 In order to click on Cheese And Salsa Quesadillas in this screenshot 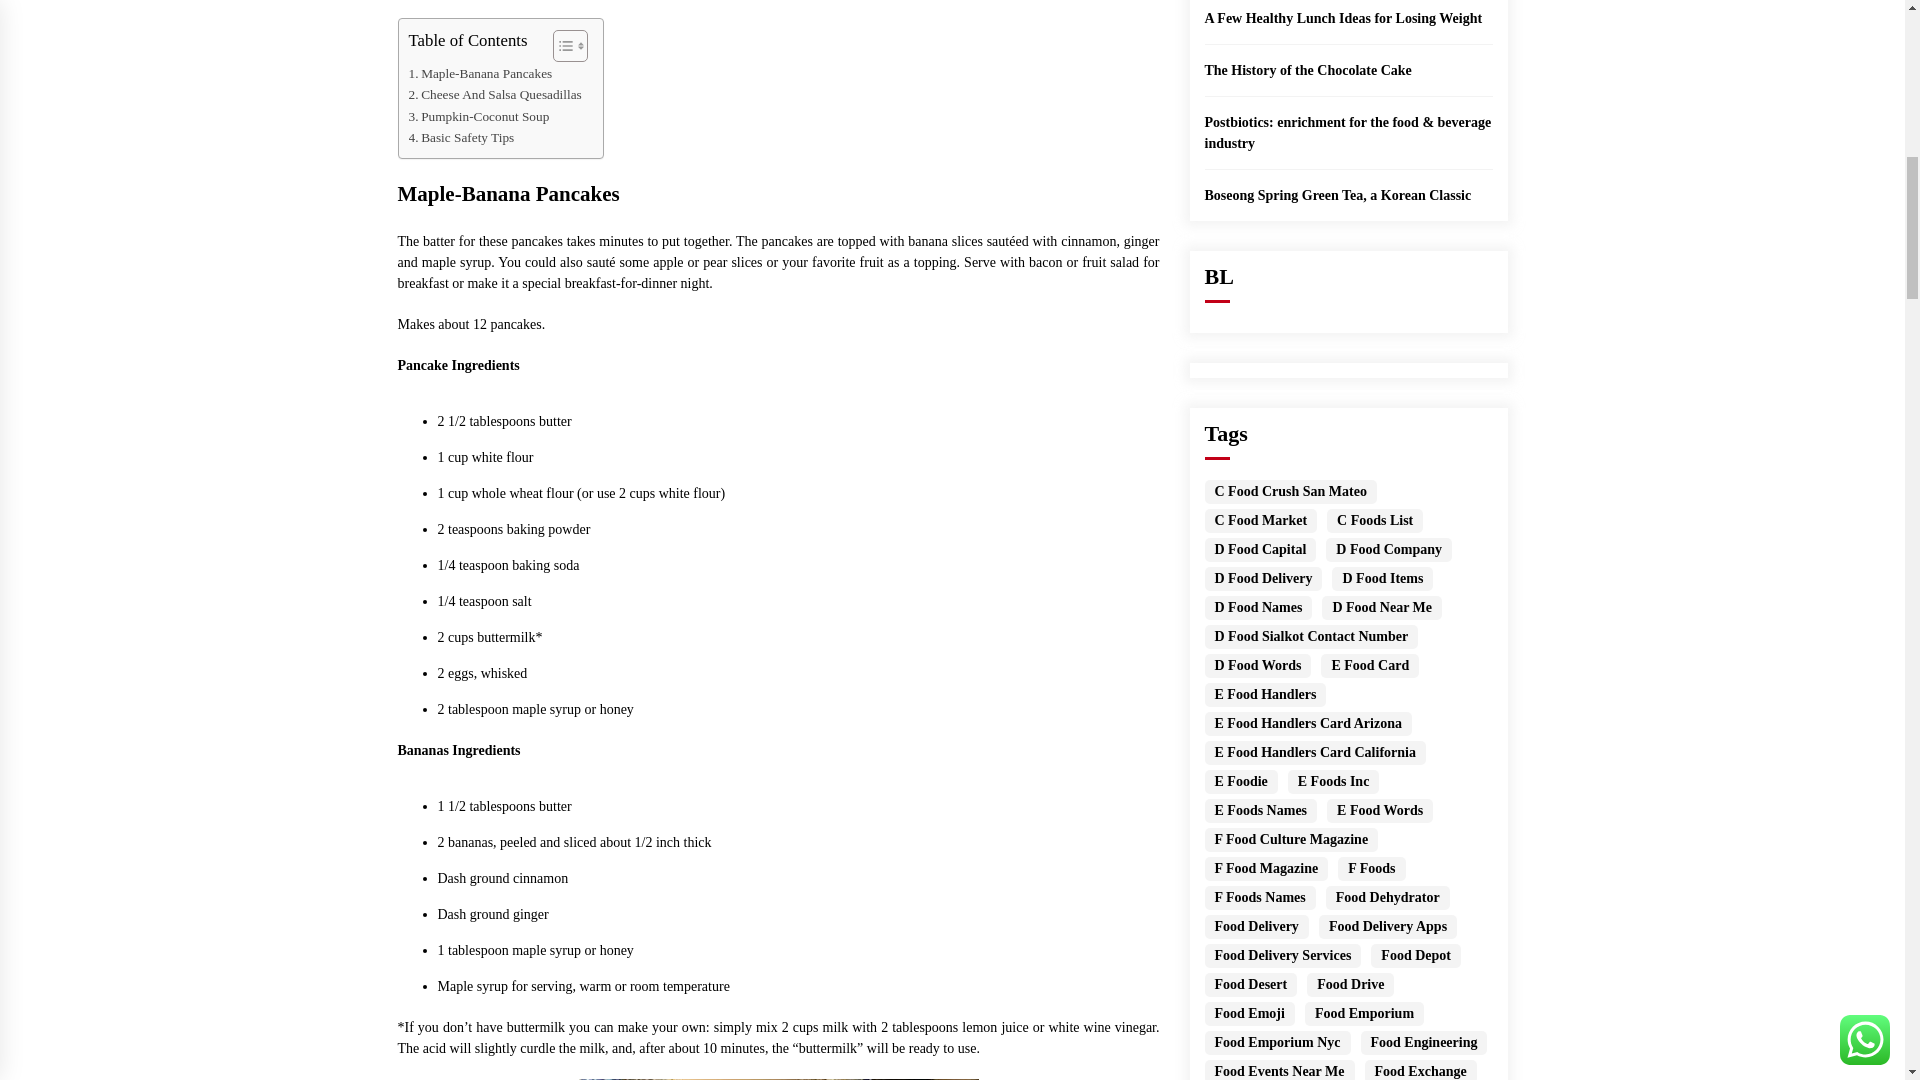, I will do `click(494, 94)`.